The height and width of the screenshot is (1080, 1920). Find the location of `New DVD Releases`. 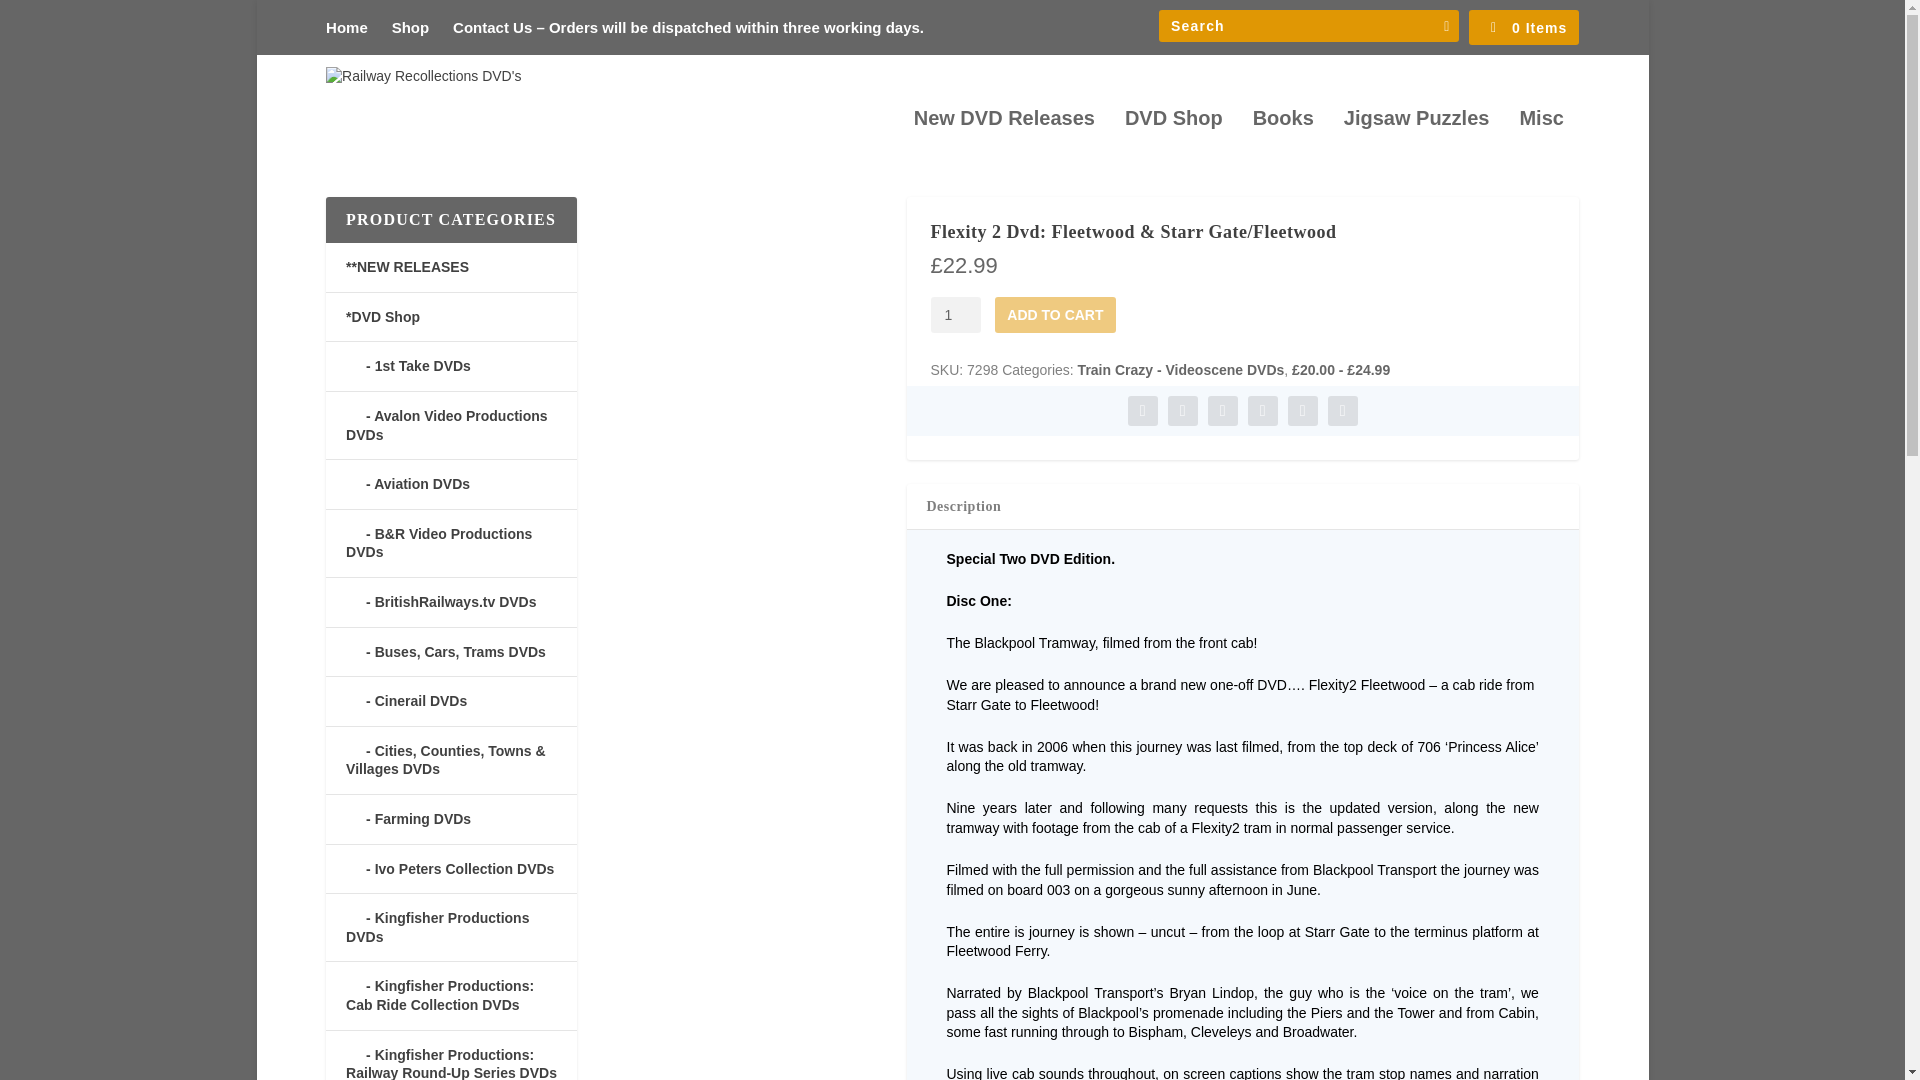

New DVD Releases is located at coordinates (1004, 144).